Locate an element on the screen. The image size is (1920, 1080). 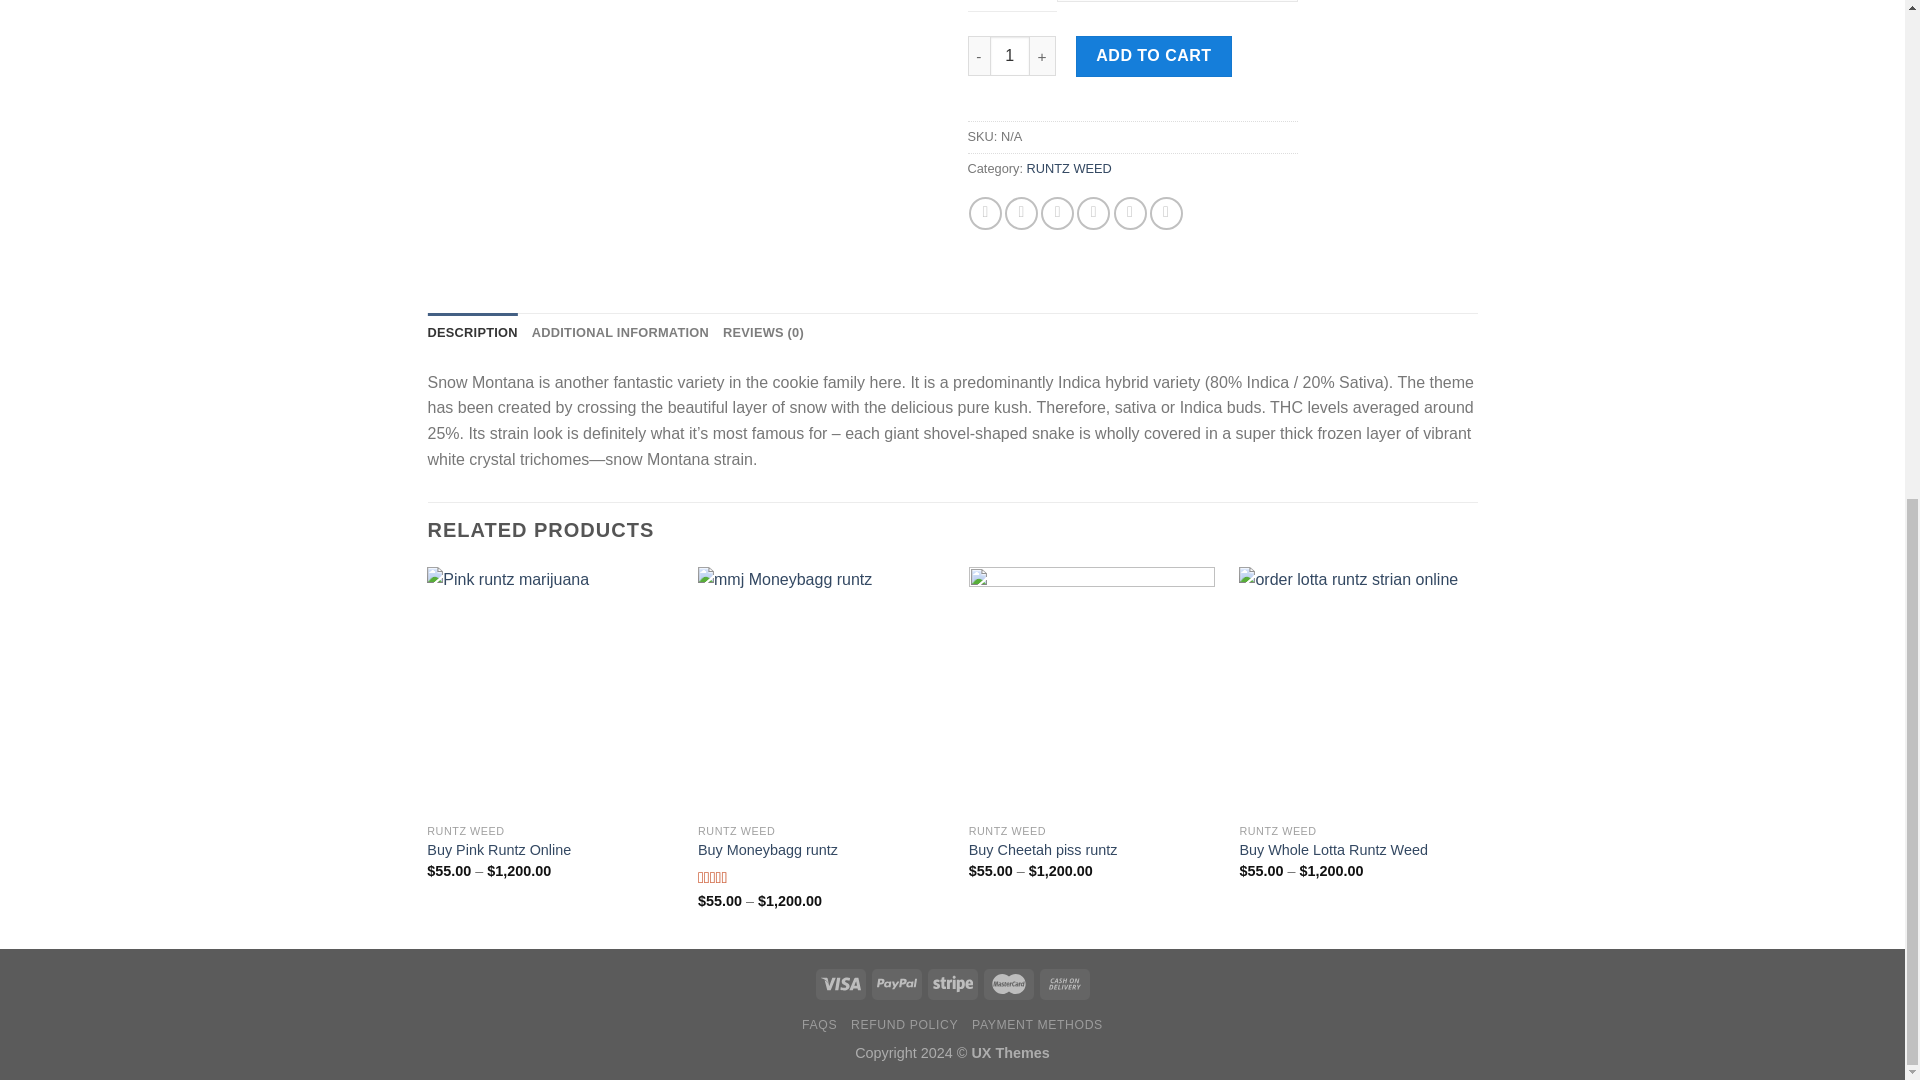
Pin on Pinterest is located at coordinates (1093, 213).